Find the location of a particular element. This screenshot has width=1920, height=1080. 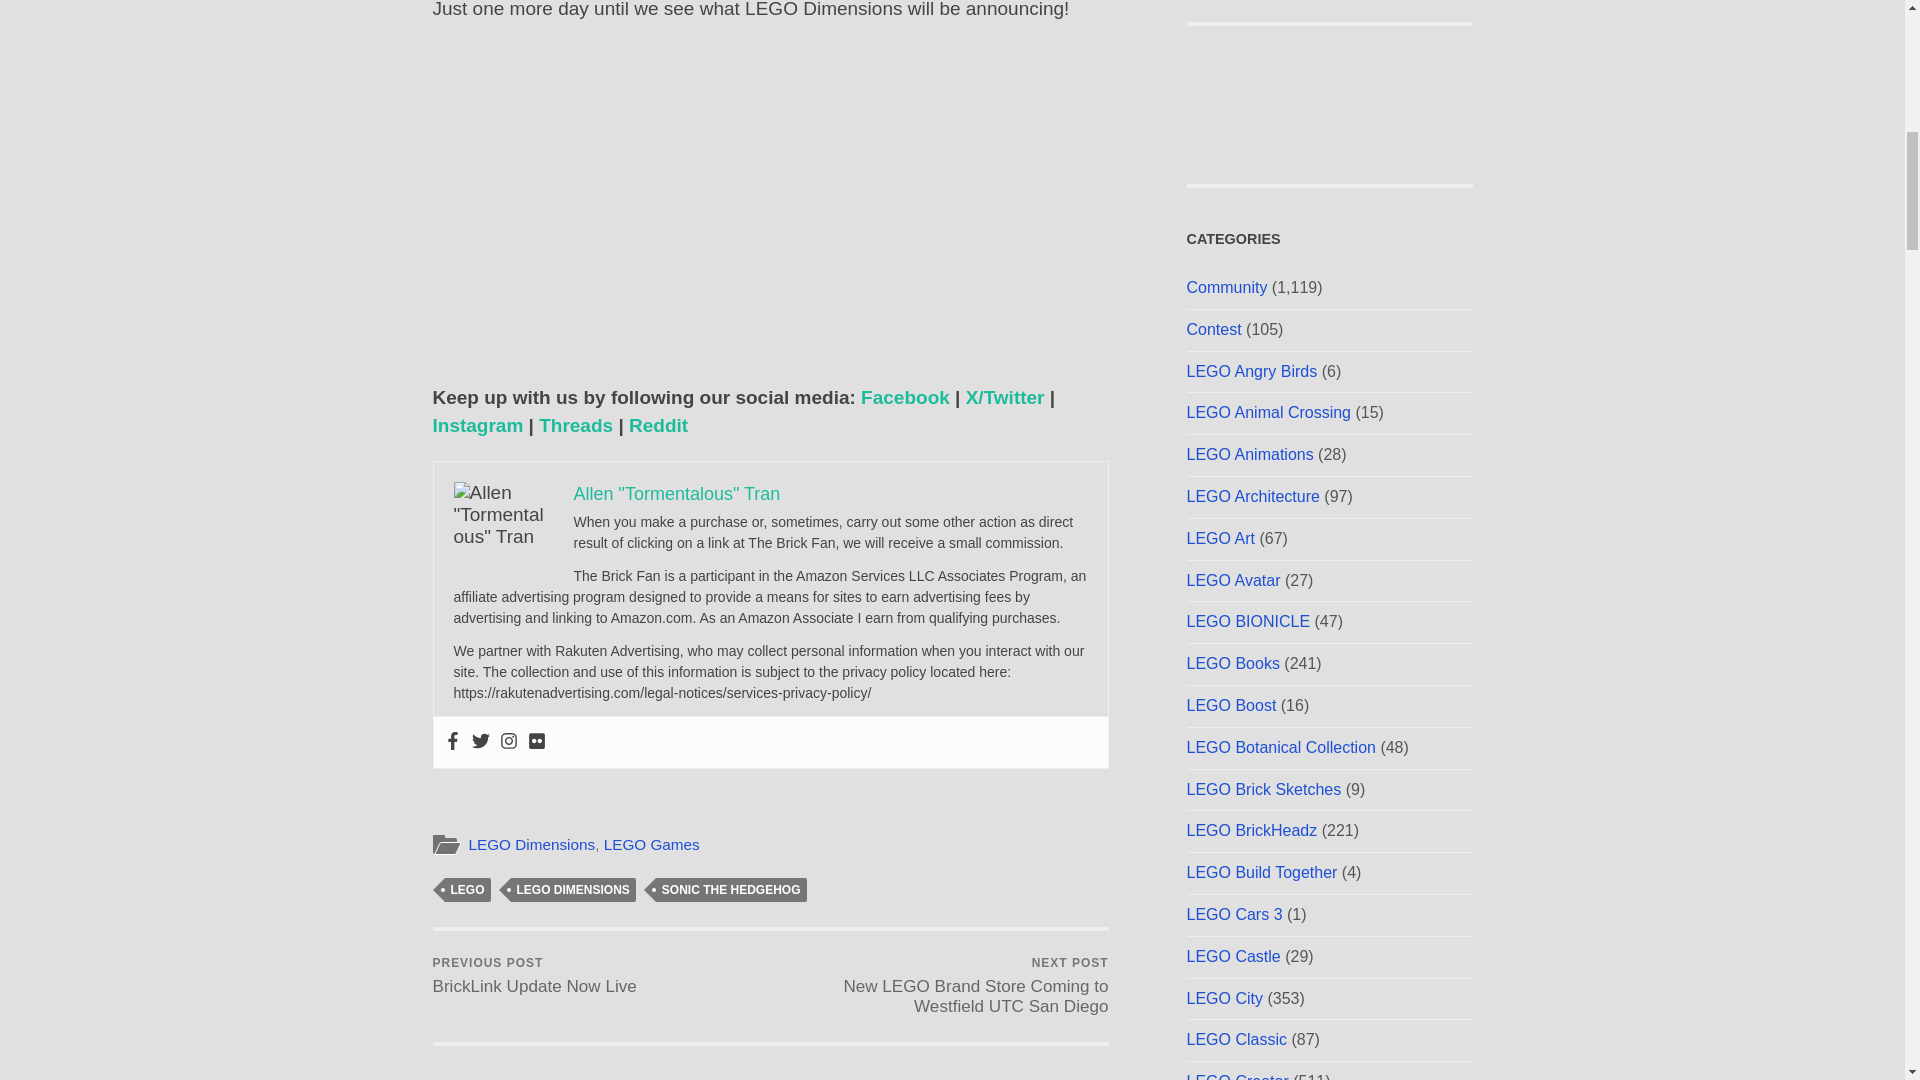

Allen "Tormentalous" Tran is located at coordinates (678, 494).